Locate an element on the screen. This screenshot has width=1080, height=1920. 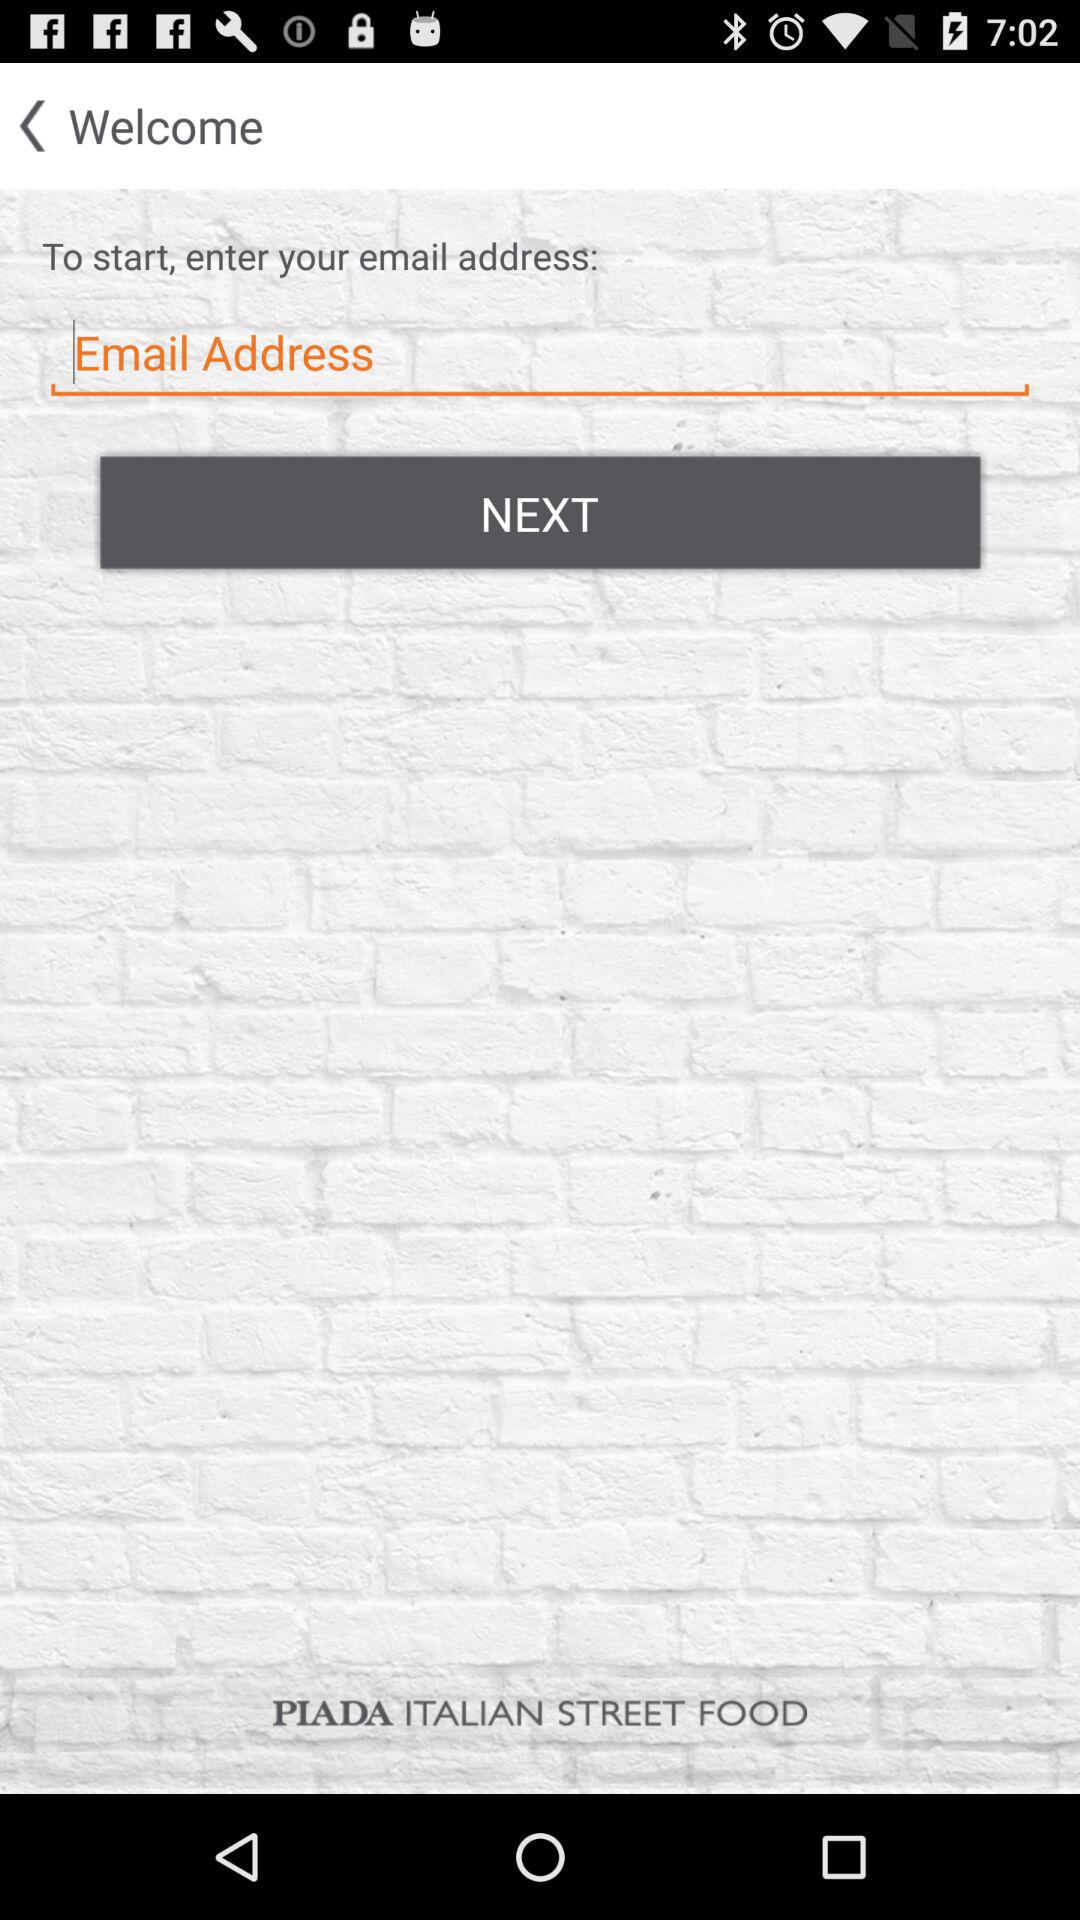
enter email address is located at coordinates (540, 353).